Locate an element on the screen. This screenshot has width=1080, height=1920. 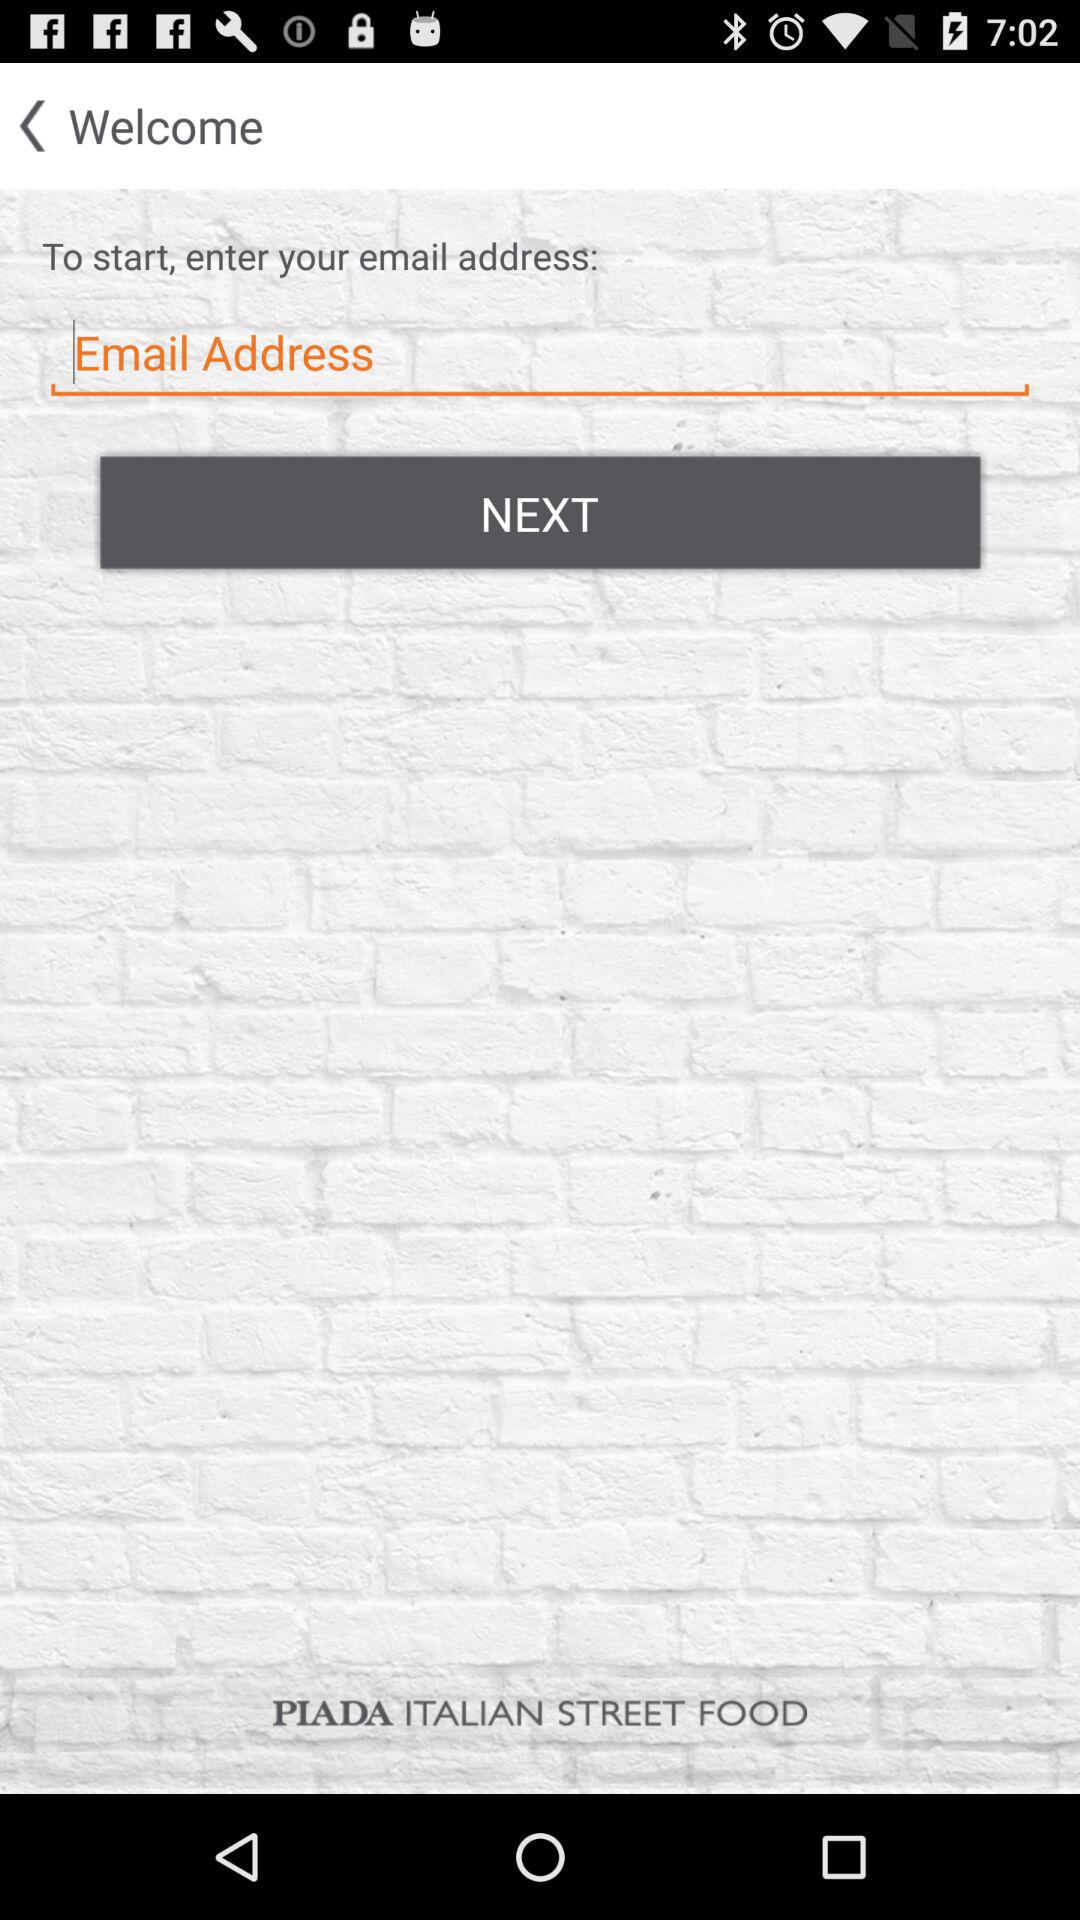
enter email address is located at coordinates (540, 353).